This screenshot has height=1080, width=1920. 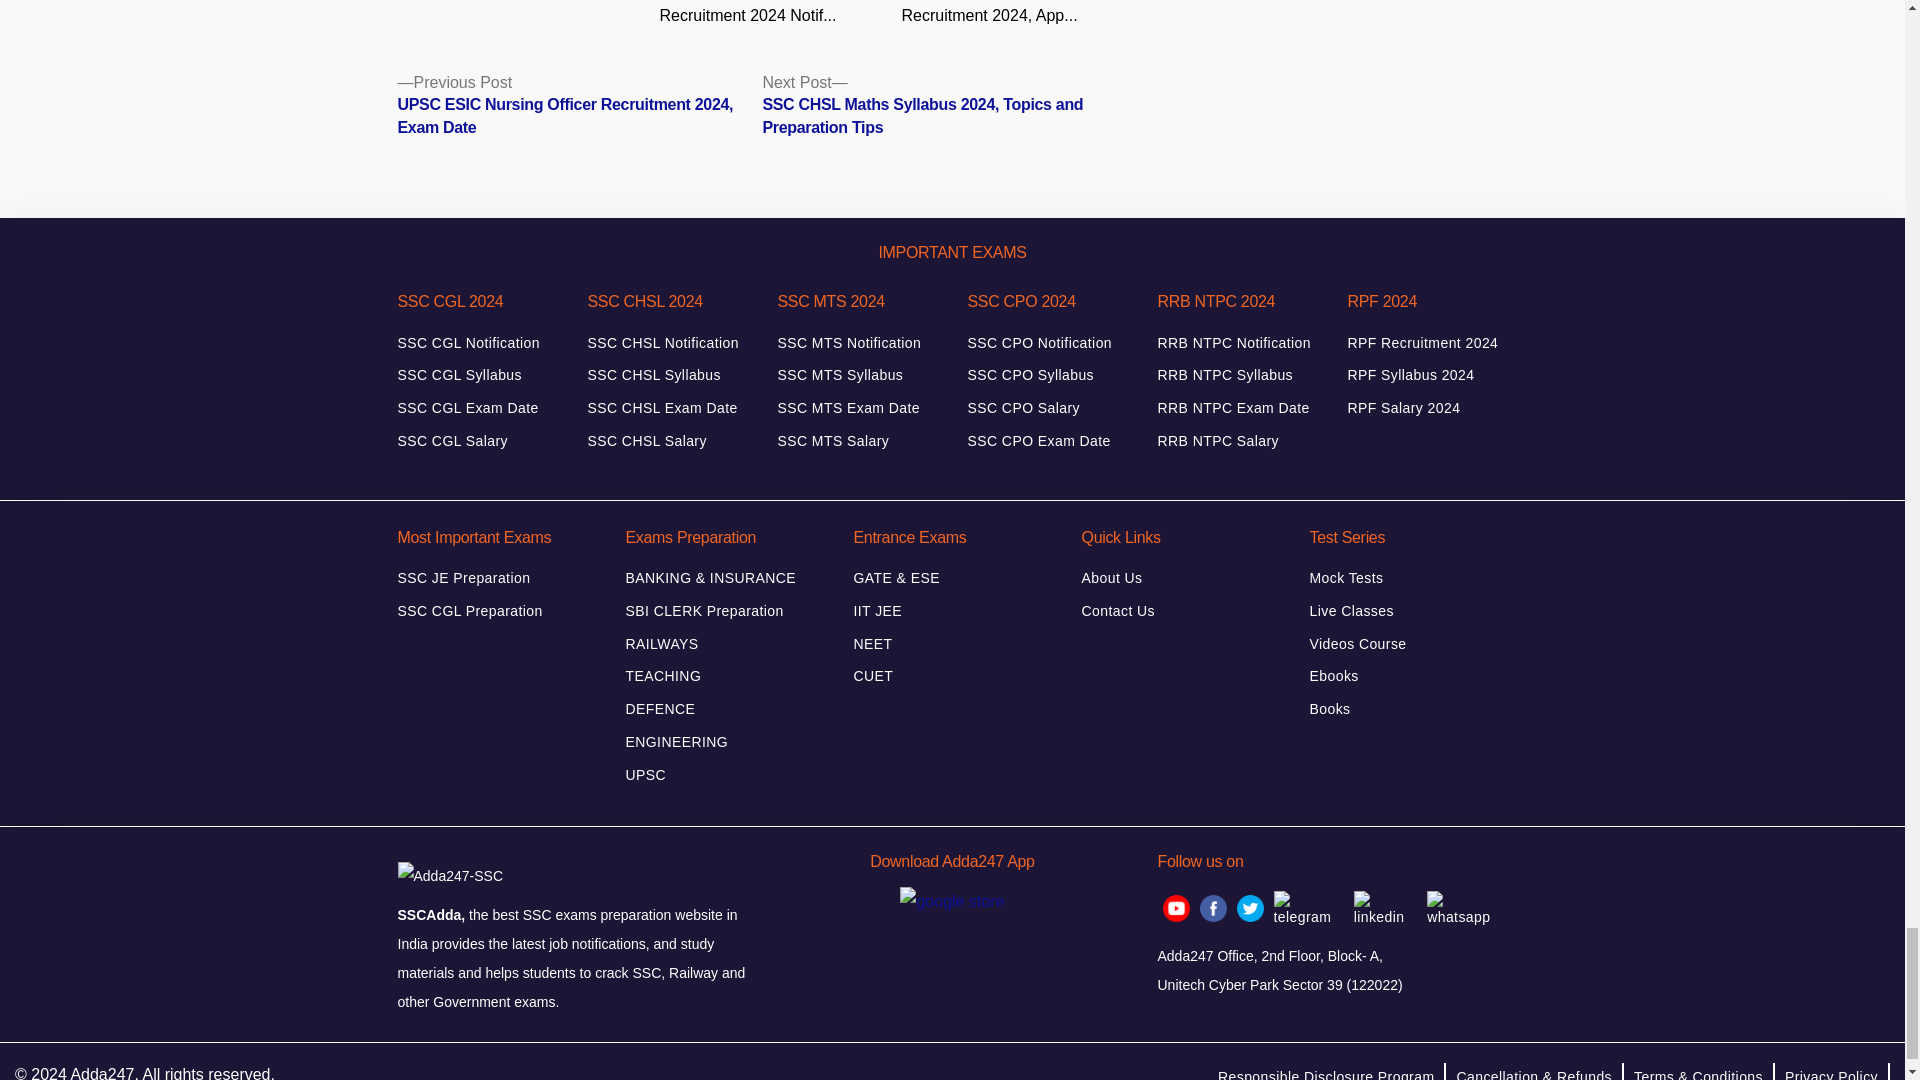 What do you see at coordinates (530, 2) in the screenshot?
I see `BIS Recruitment 2024 Notification Out for 345 Vacancies` at bounding box center [530, 2].